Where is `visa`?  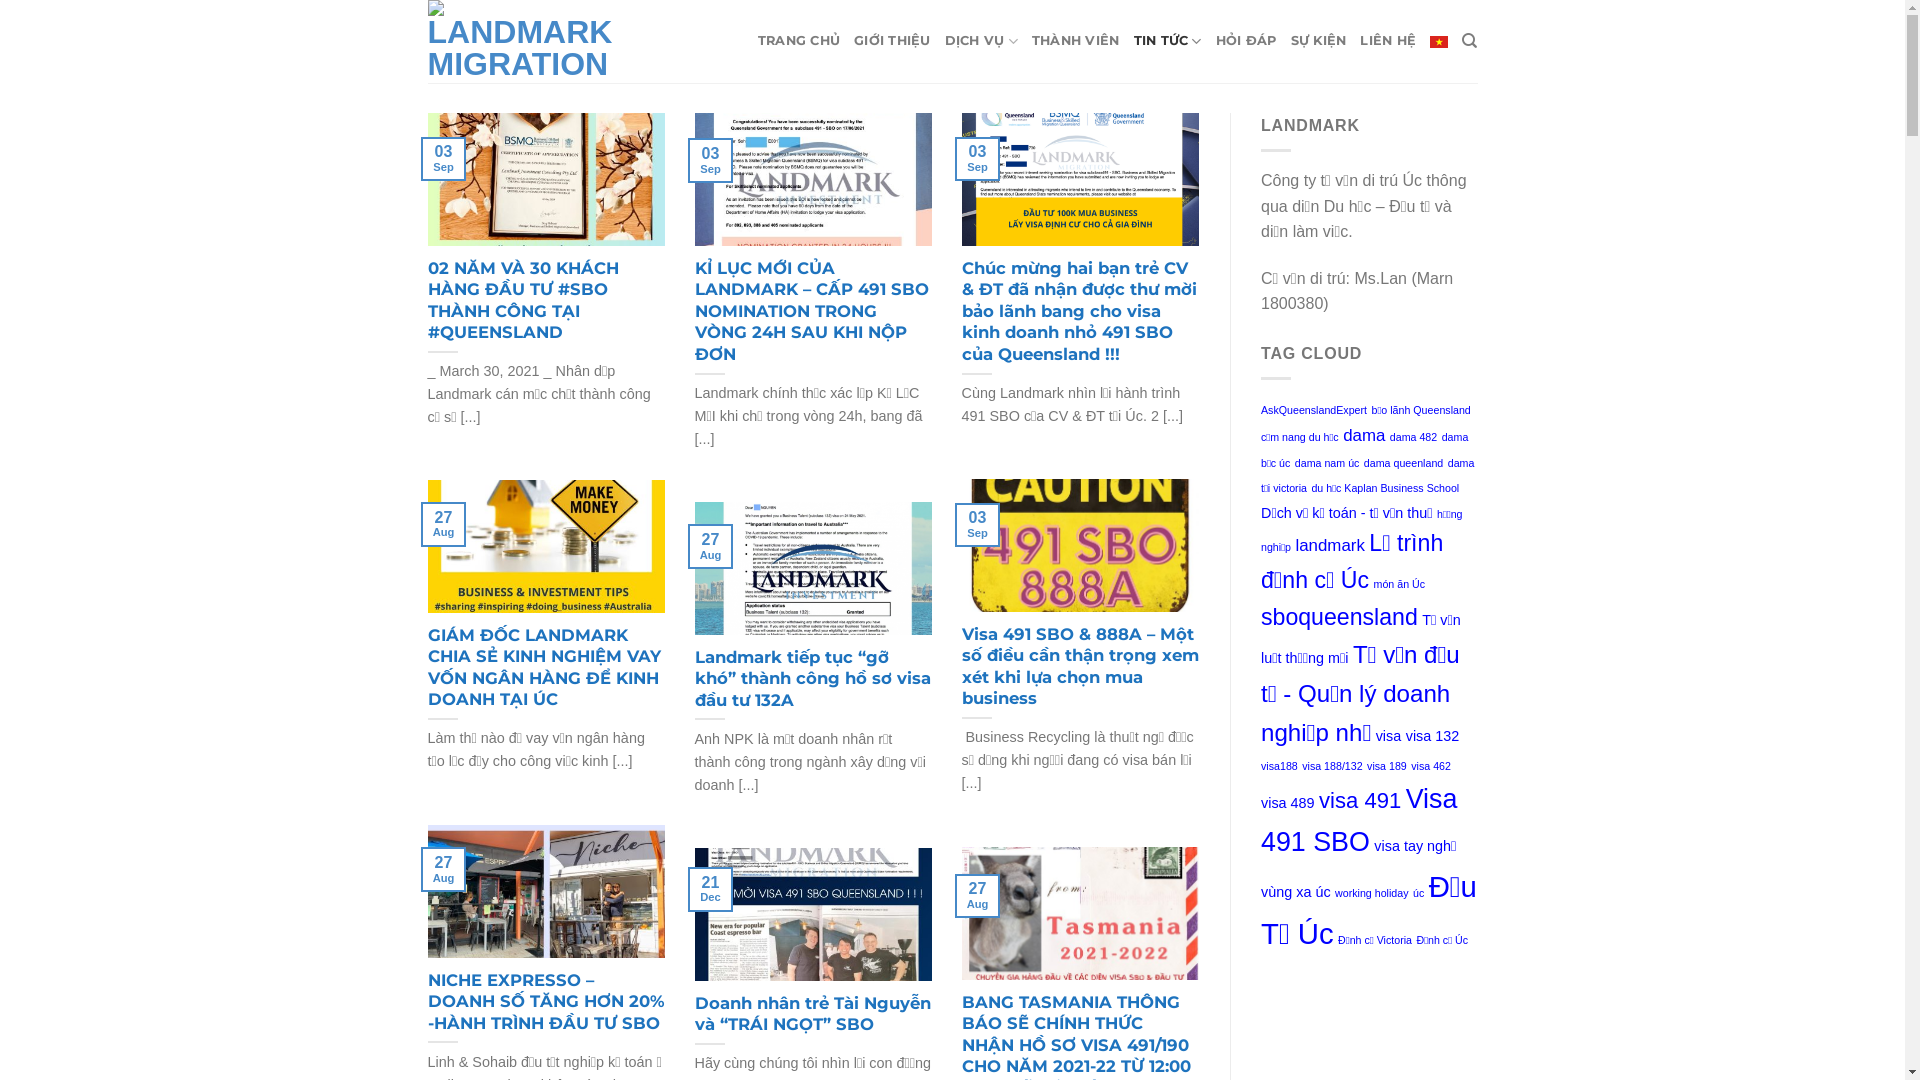
visa is located at coordinates (1389, 736).